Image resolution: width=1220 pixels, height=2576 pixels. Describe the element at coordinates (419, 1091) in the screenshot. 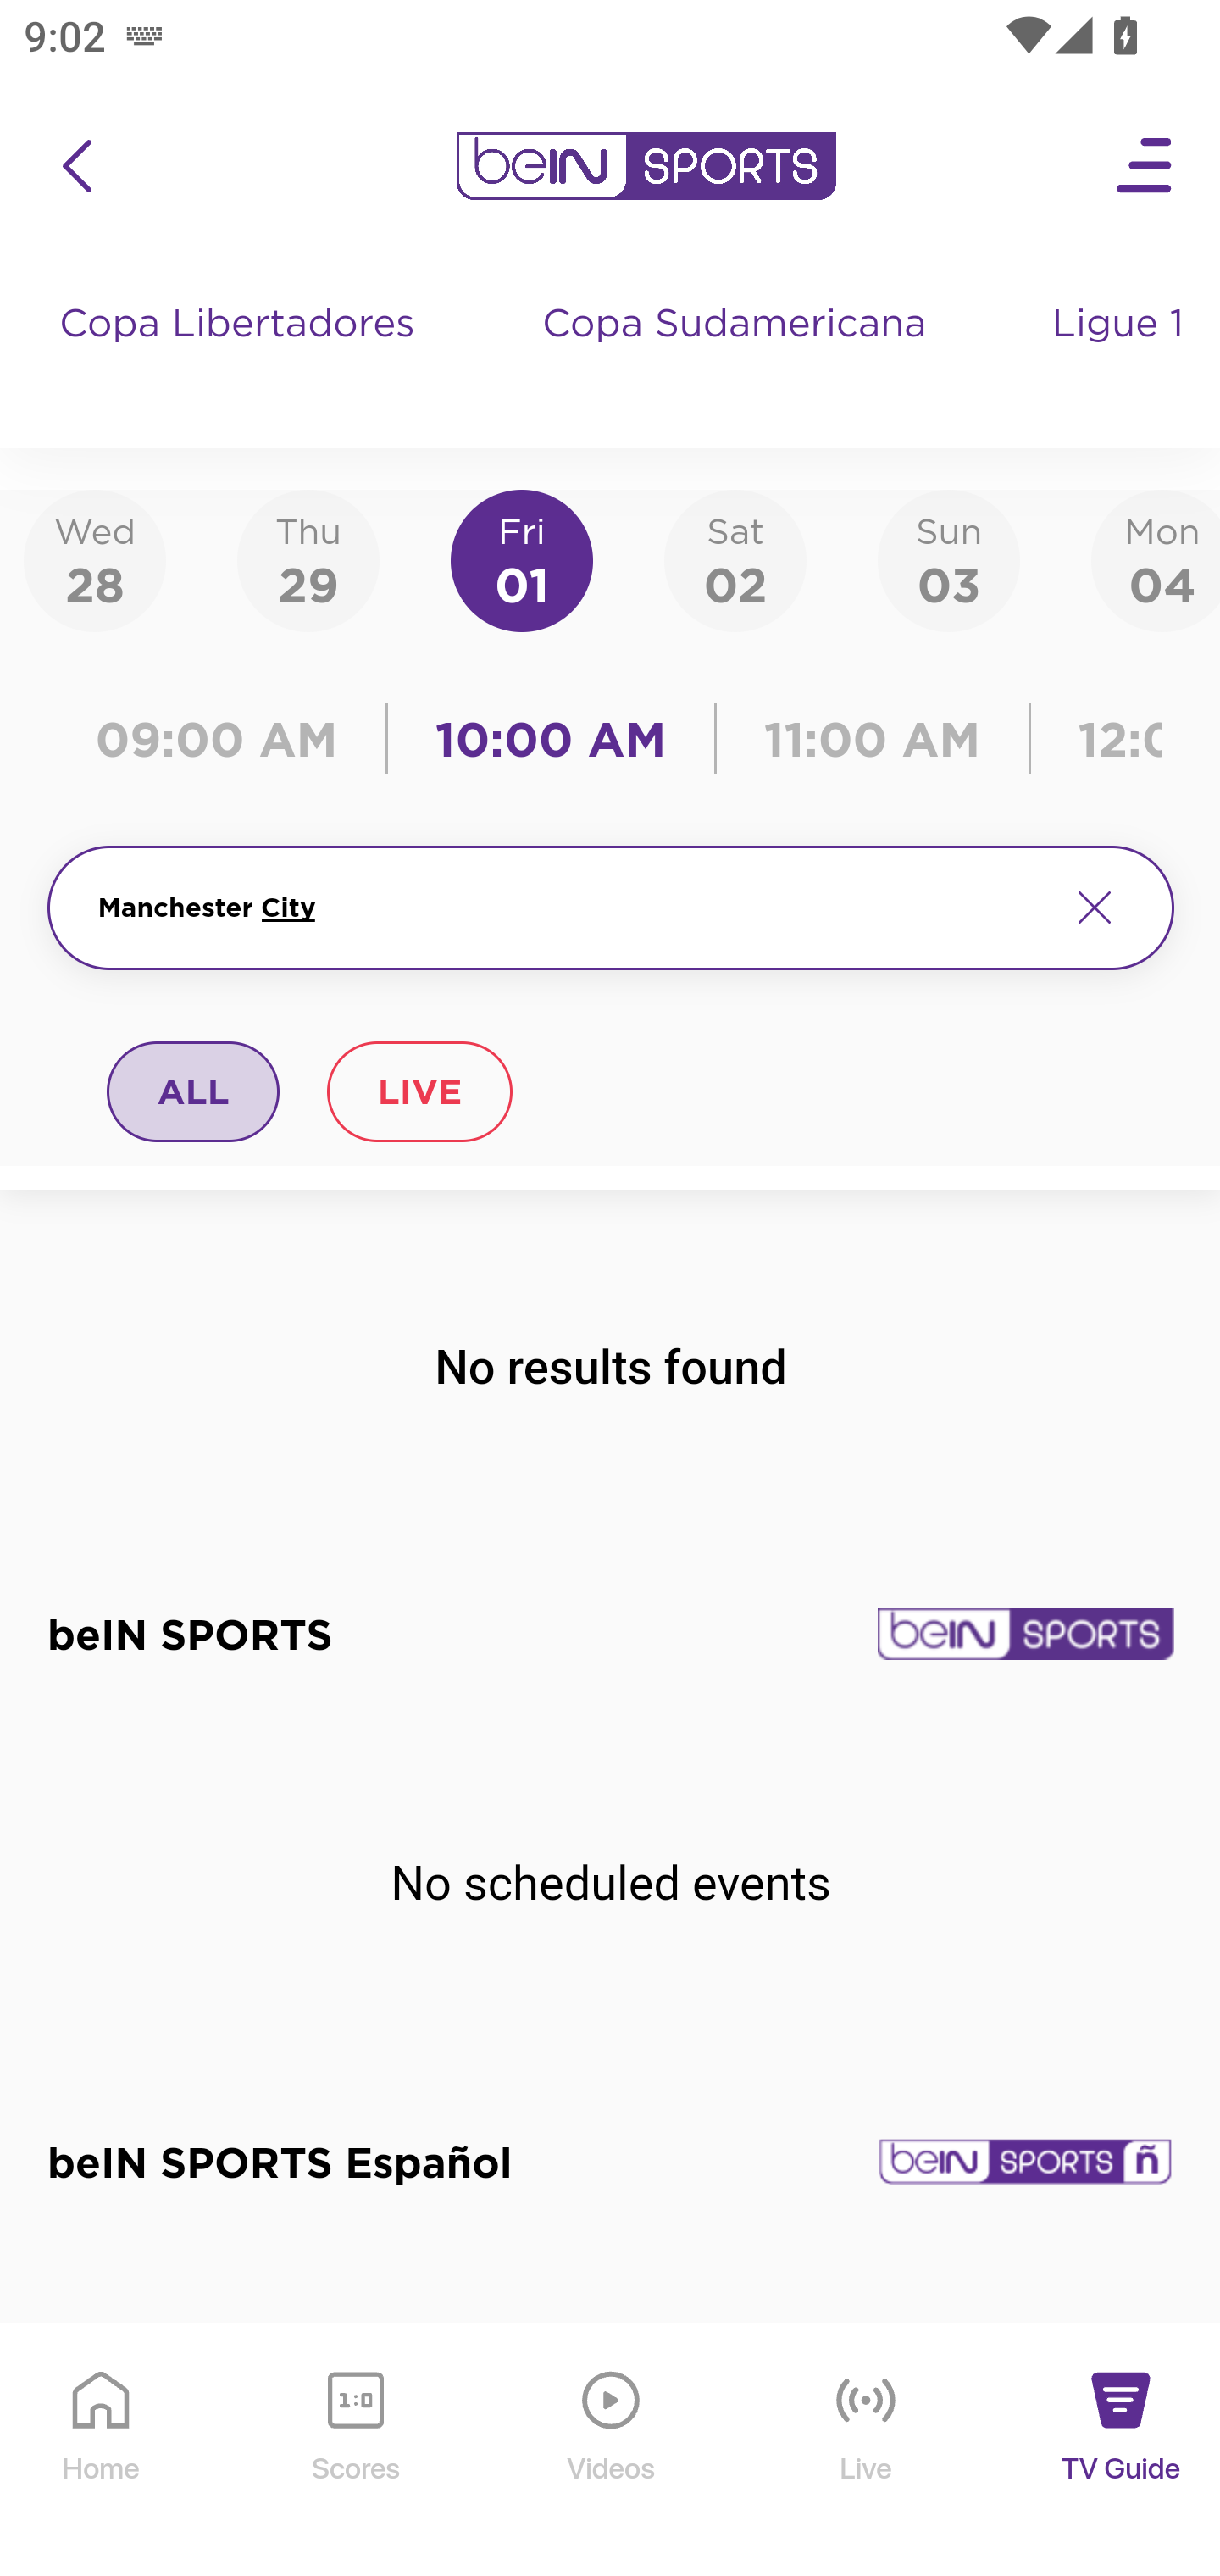

I see `LIVE` at that location.